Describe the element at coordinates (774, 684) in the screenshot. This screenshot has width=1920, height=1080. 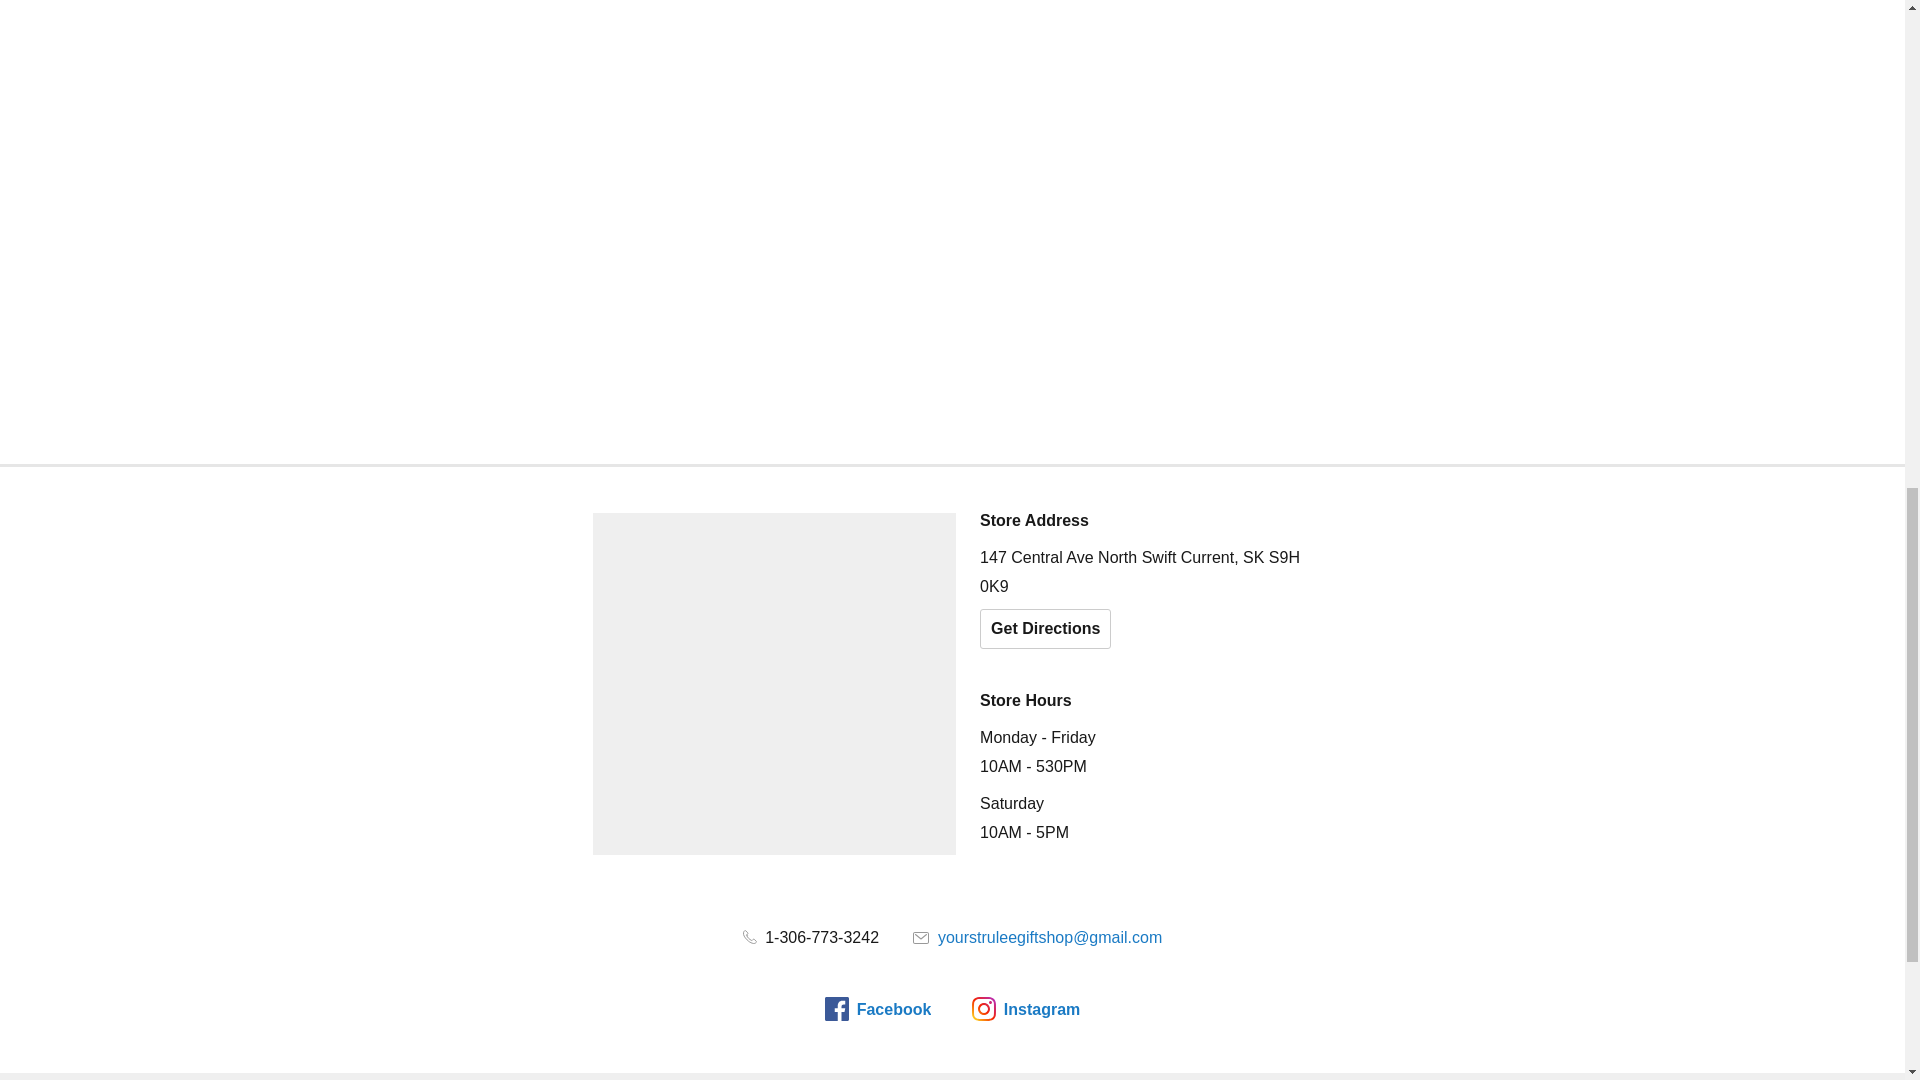
I see `Location on map` at that location.